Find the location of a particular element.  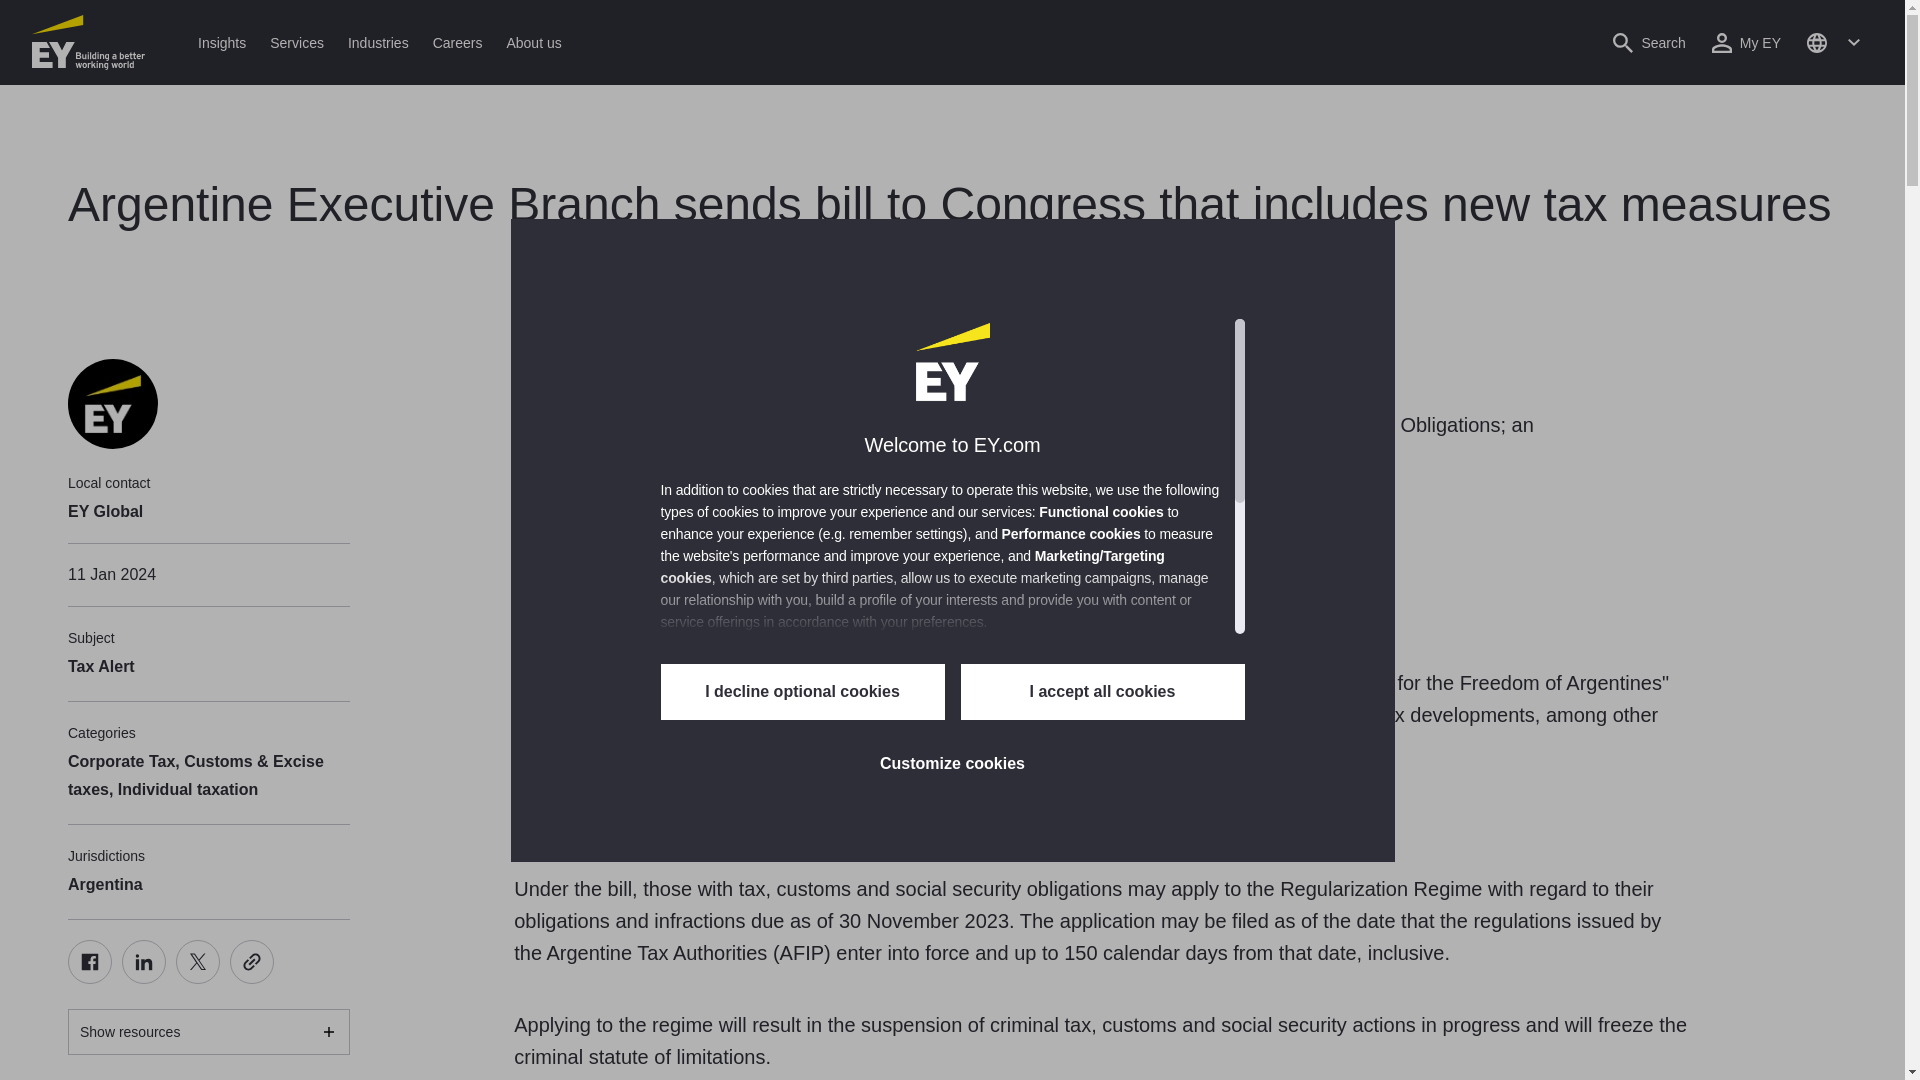

EY Homepage is located at coordinates (88, 42).